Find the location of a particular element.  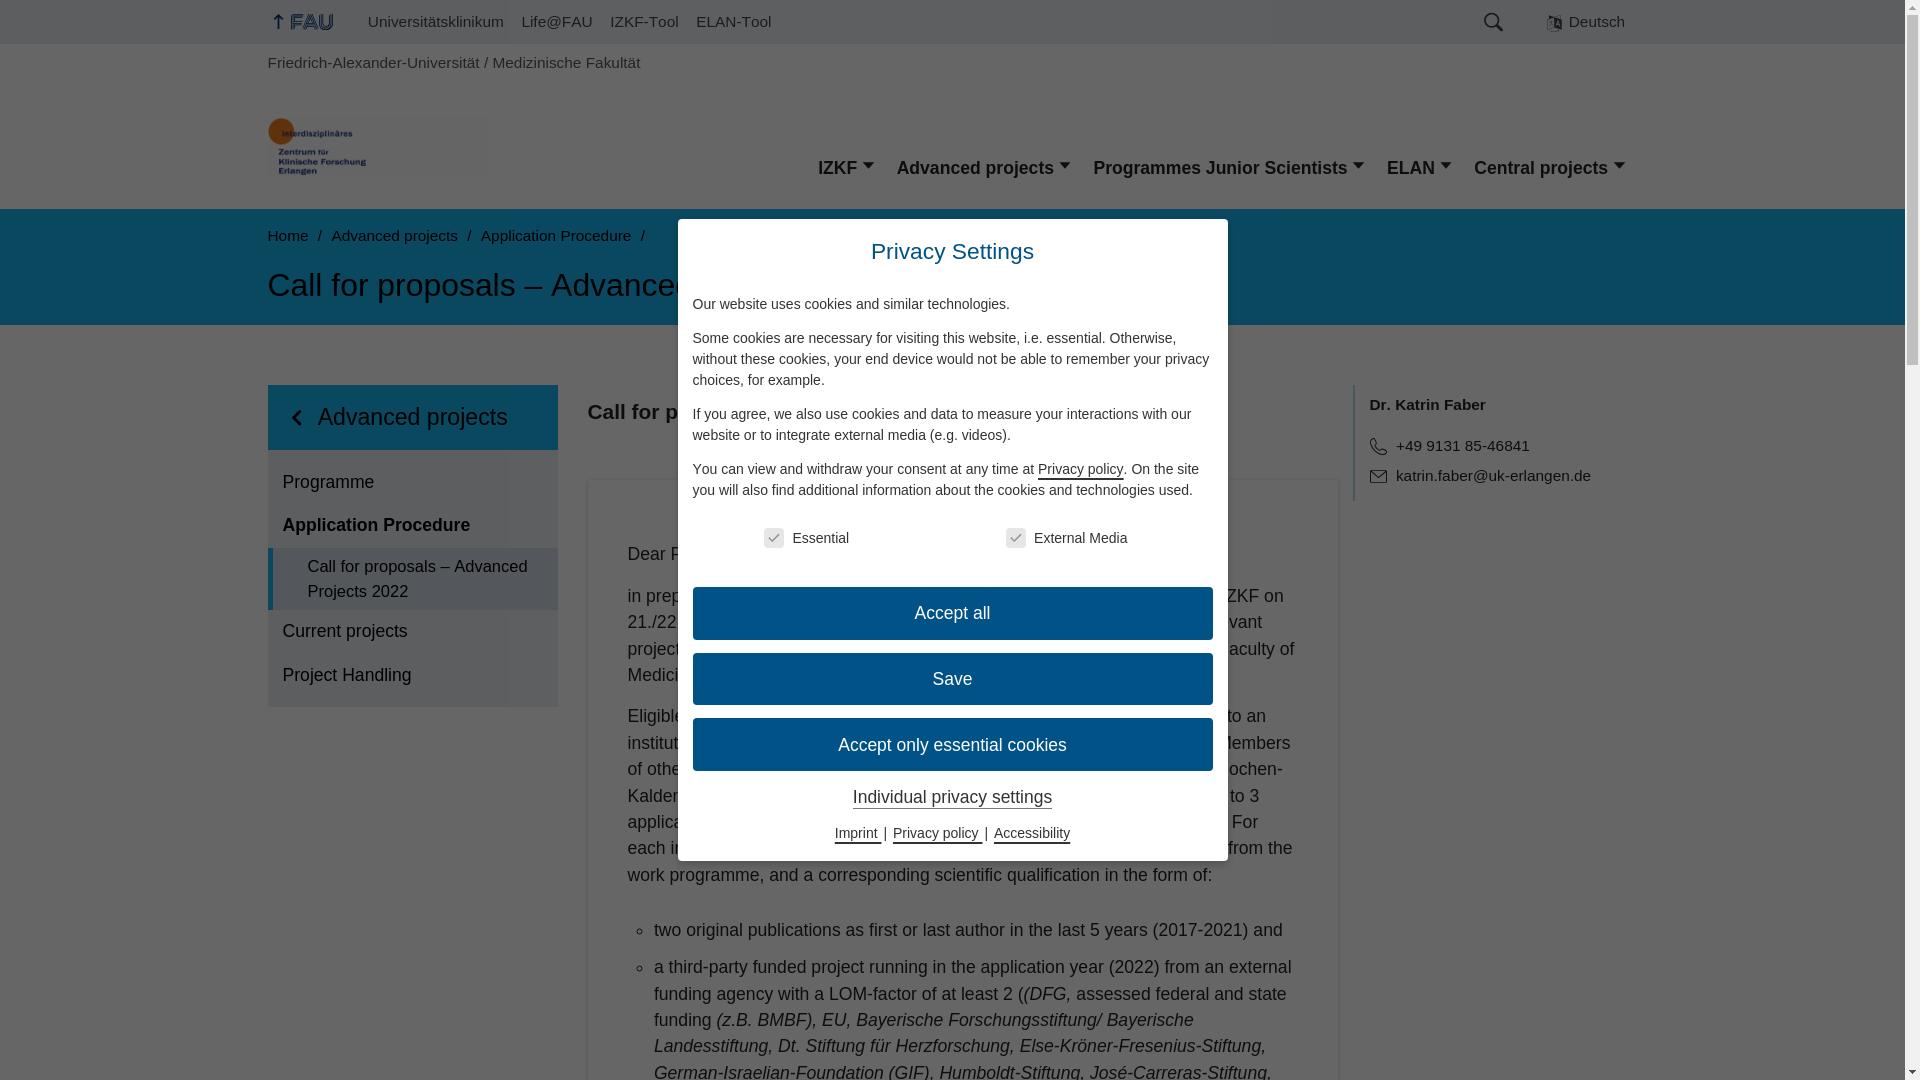

IZKF-Tool is located at coordinates (644, 22).